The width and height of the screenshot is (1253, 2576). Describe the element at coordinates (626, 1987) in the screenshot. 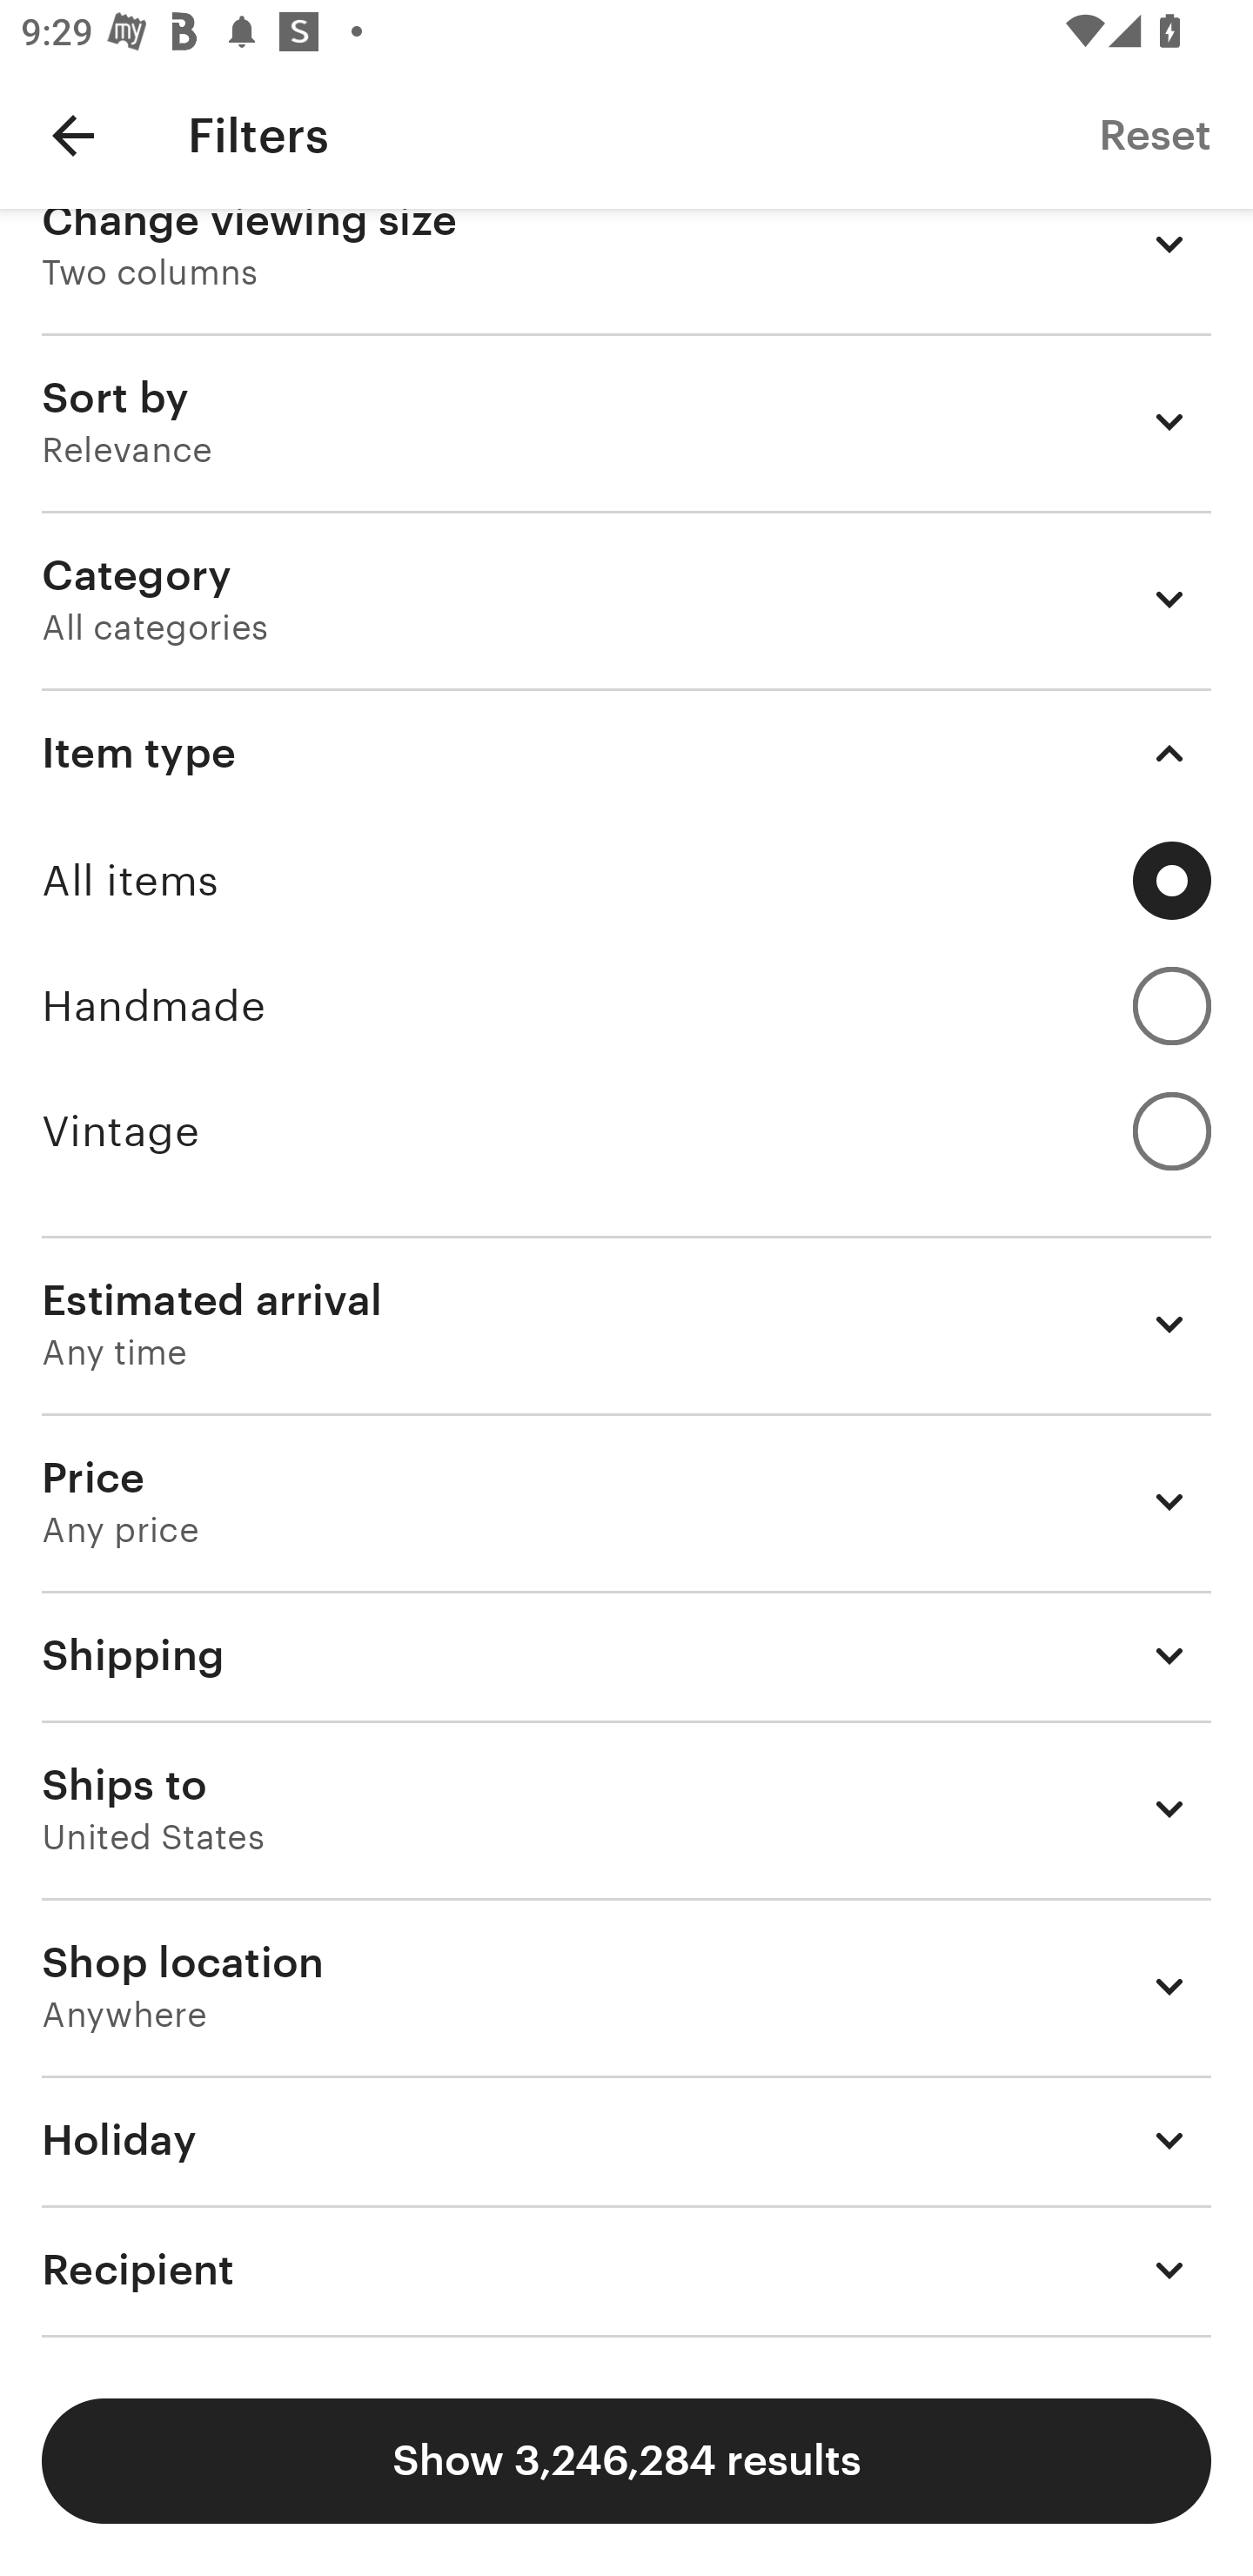

I see `Shop location Anywhere` at that location.